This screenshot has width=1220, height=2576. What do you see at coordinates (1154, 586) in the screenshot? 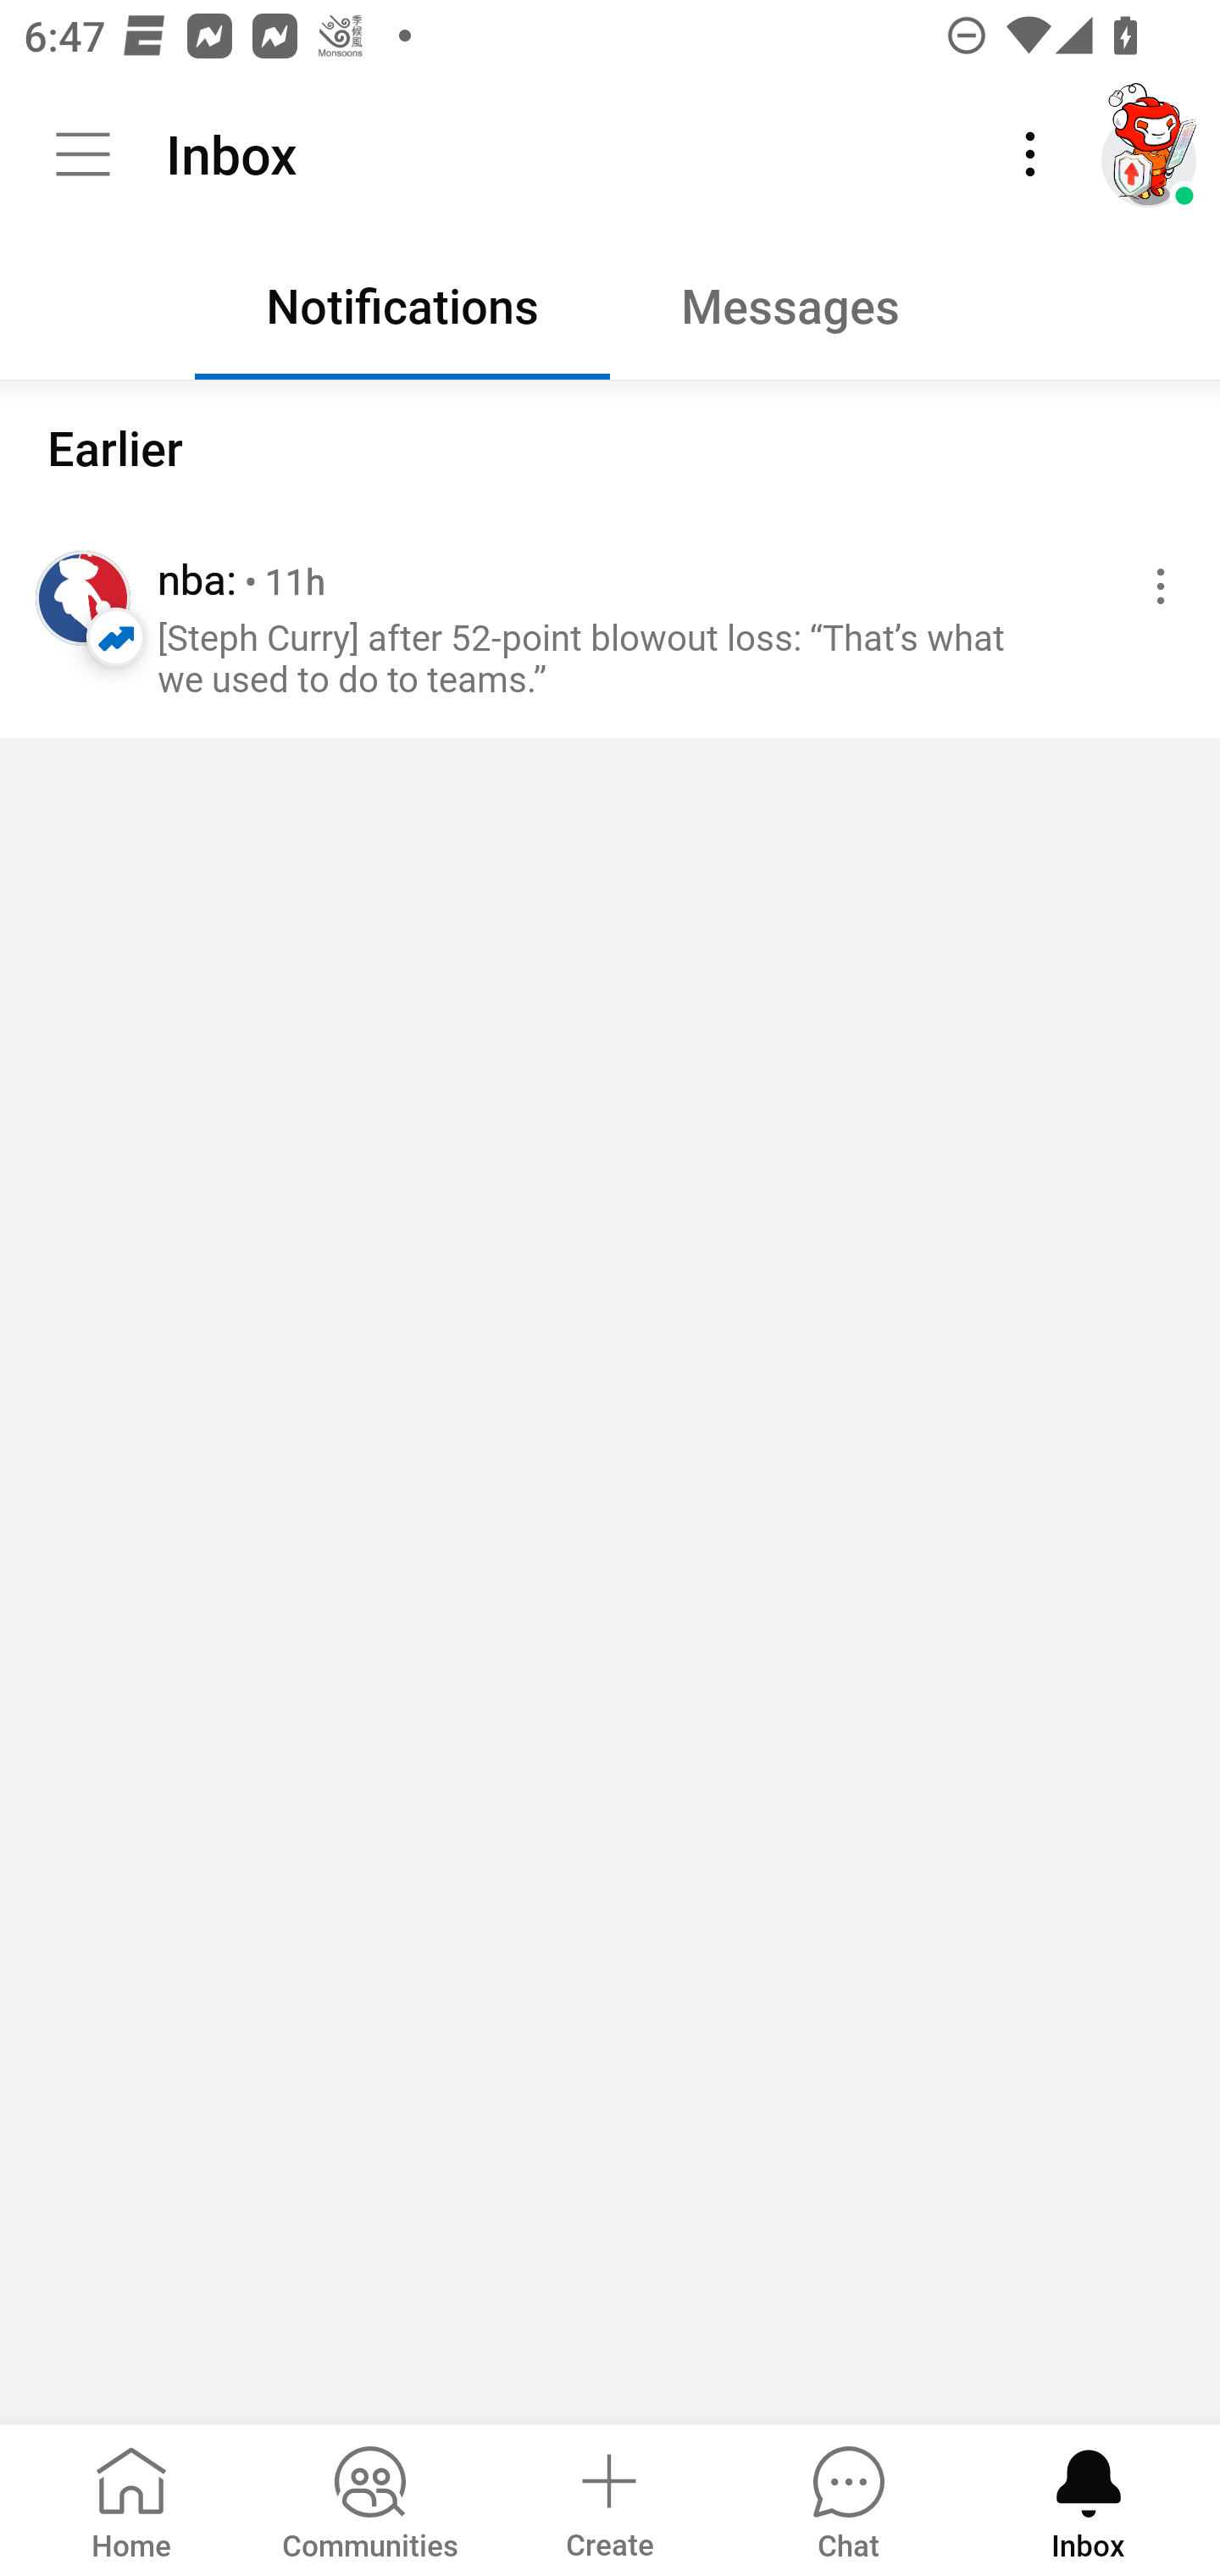
I see `More options` at bounding box center [1154, 586].